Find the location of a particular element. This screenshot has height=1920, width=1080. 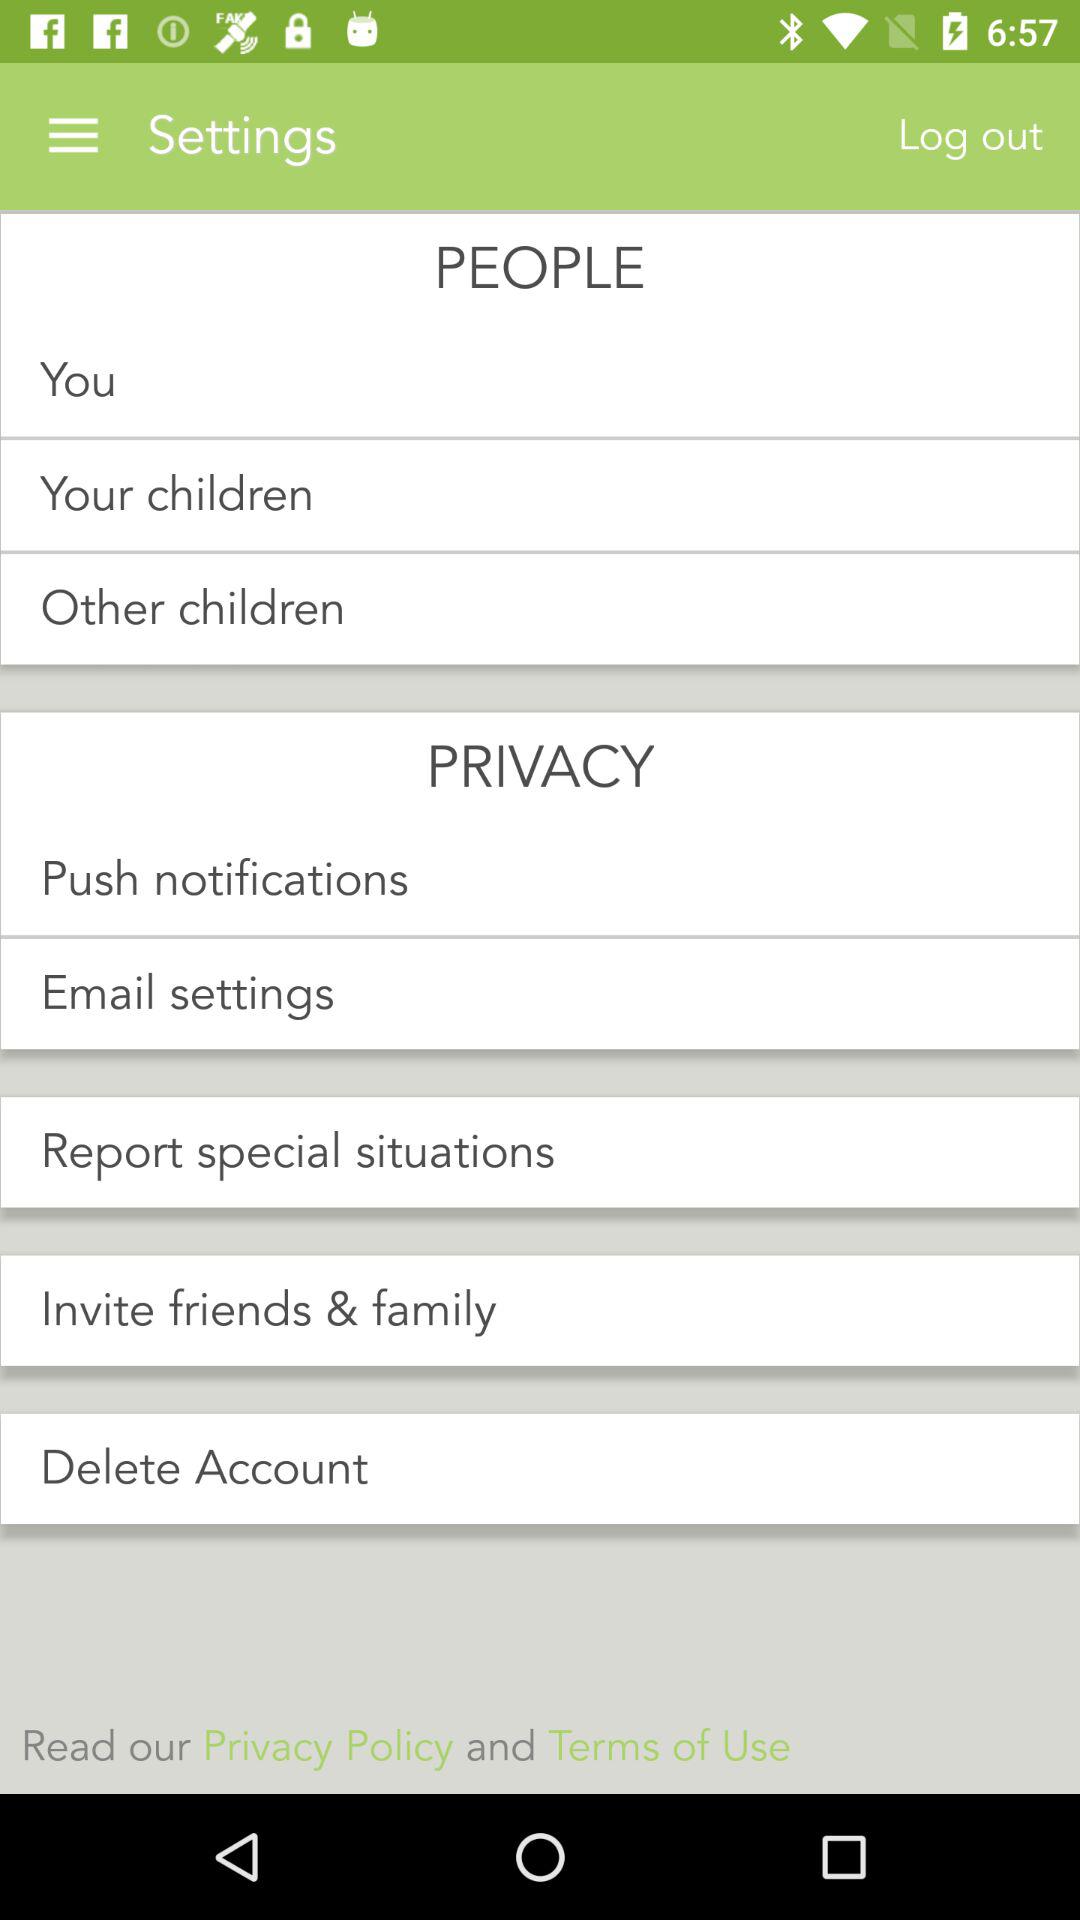

flip until your children icon is located at coordinates (540, 495).